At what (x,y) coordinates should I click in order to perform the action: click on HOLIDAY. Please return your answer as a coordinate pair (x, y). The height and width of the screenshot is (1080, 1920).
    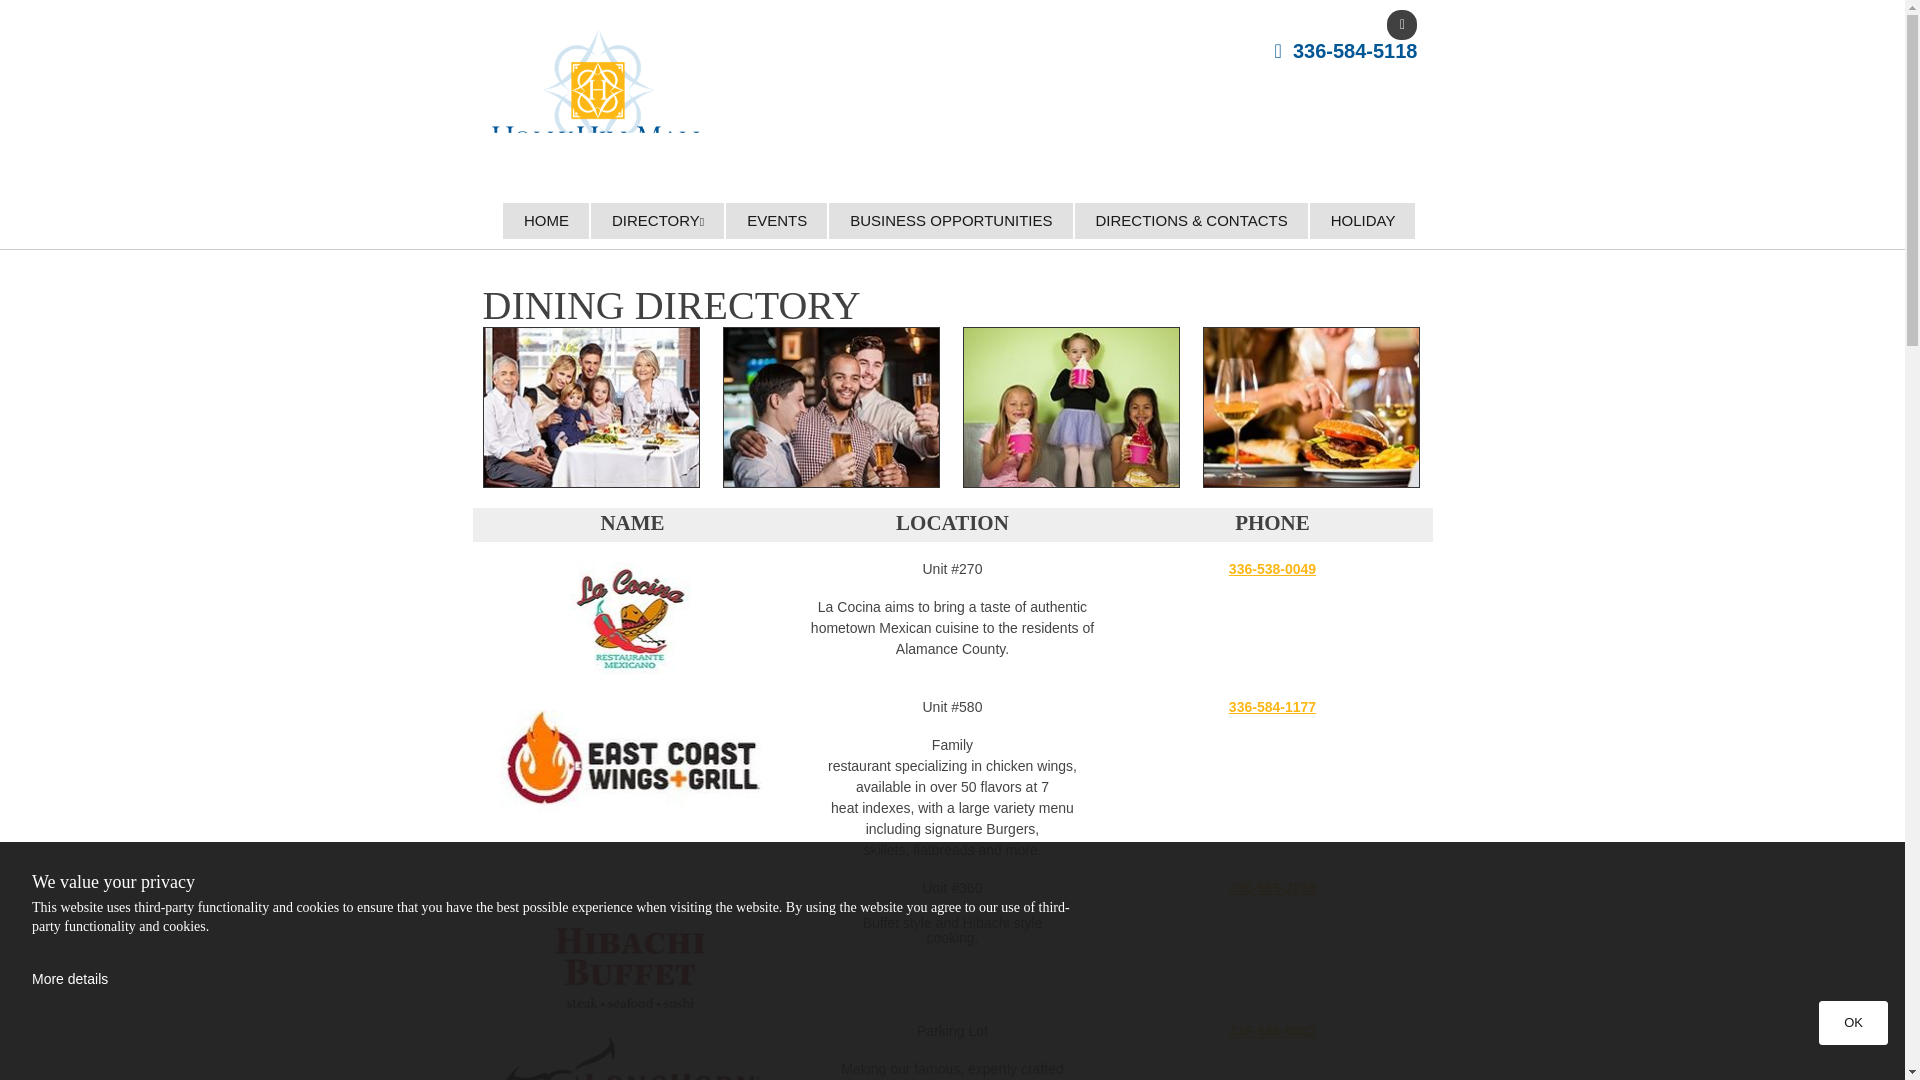
    Looking at the image, I should click on (1362, 220).